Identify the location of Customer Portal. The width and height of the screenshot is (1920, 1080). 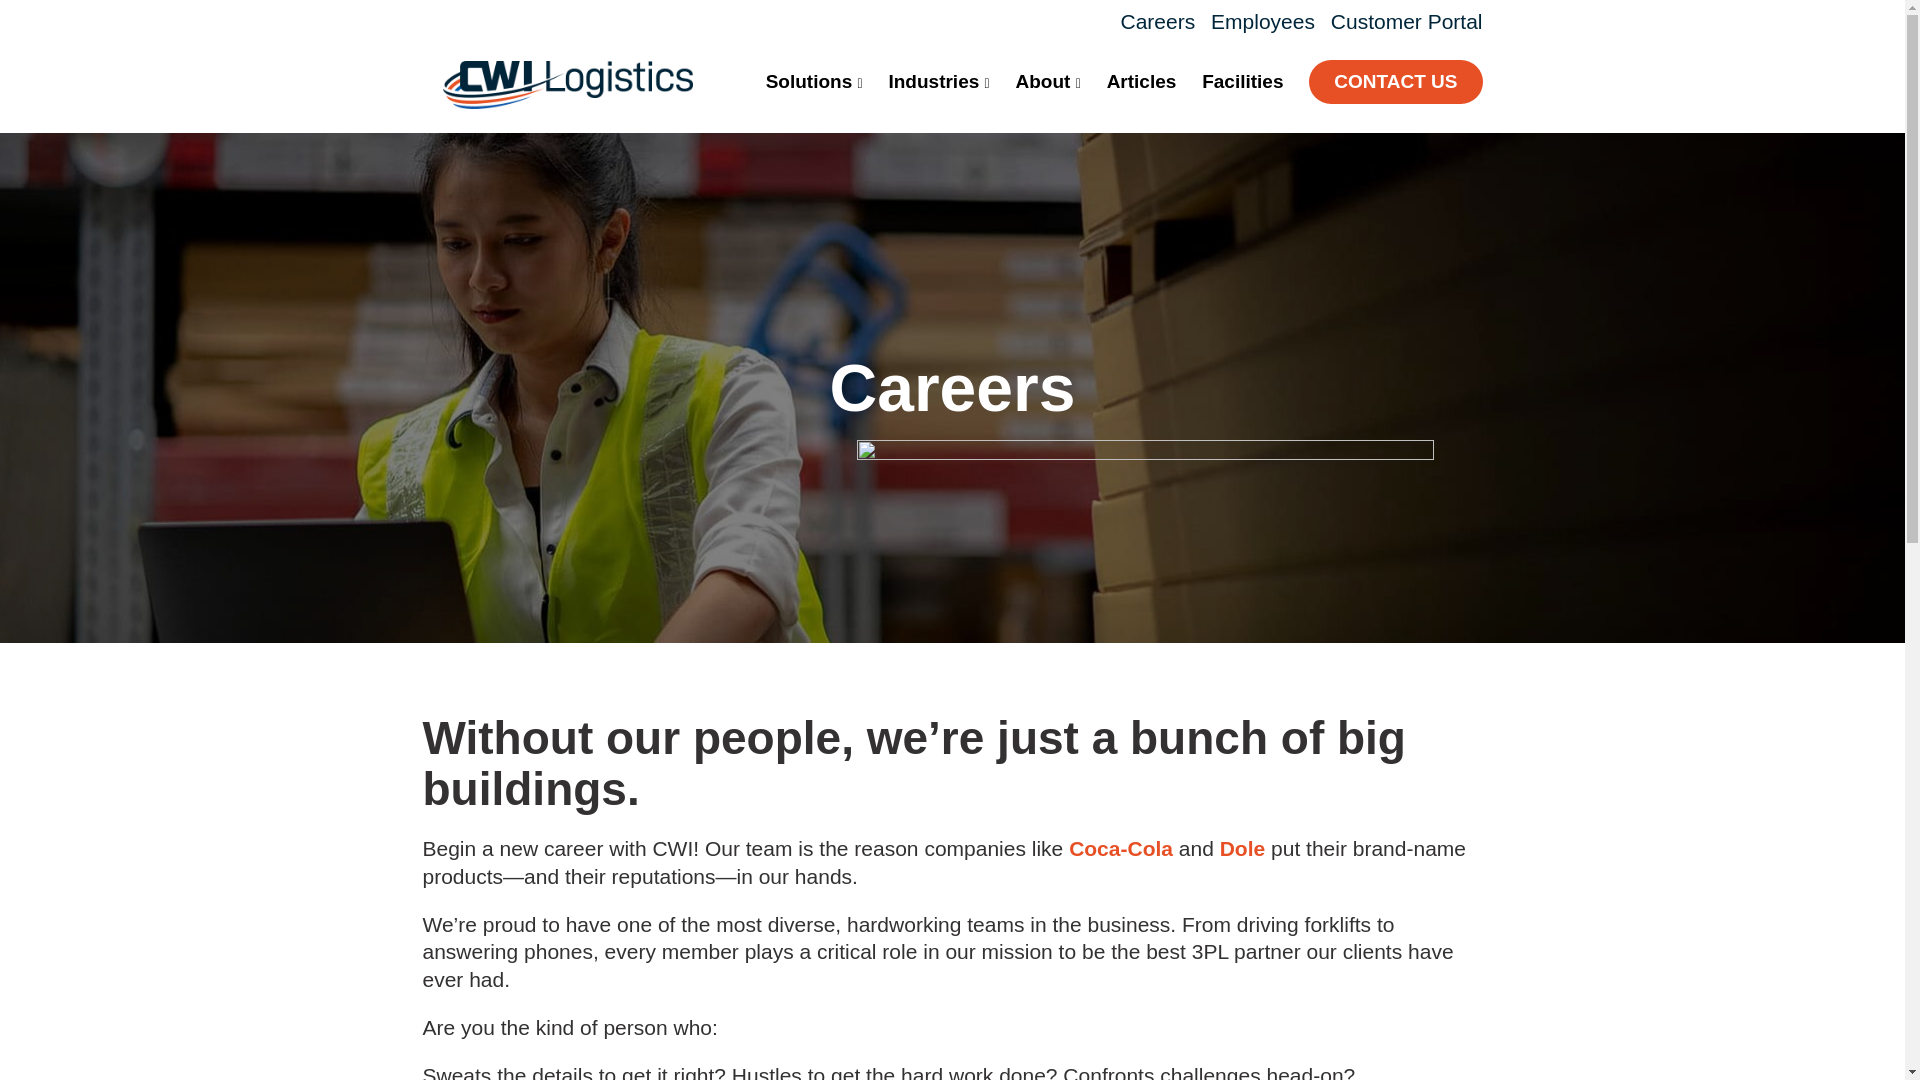
(1406, 21).